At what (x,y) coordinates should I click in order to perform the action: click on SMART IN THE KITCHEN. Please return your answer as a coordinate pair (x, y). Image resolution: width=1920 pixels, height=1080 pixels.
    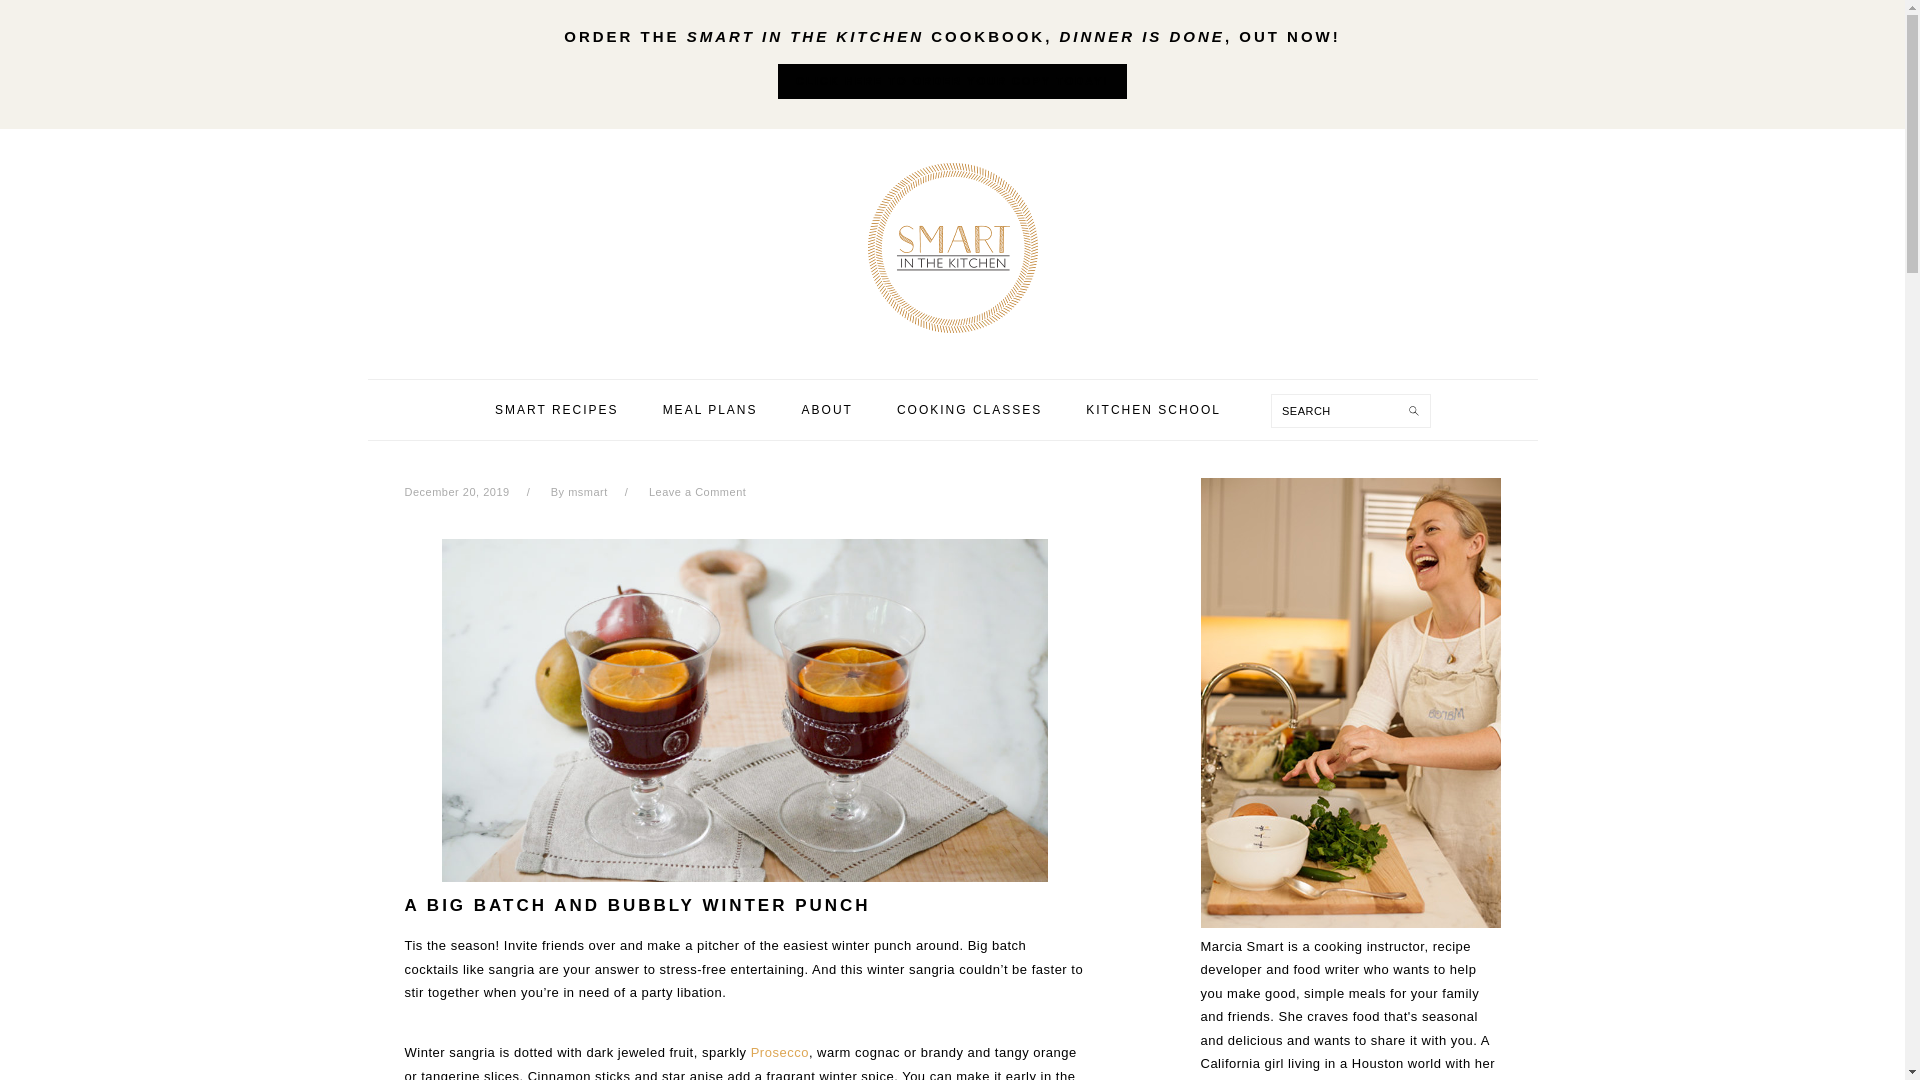
    Looking at the image, I should click on (951, 248).